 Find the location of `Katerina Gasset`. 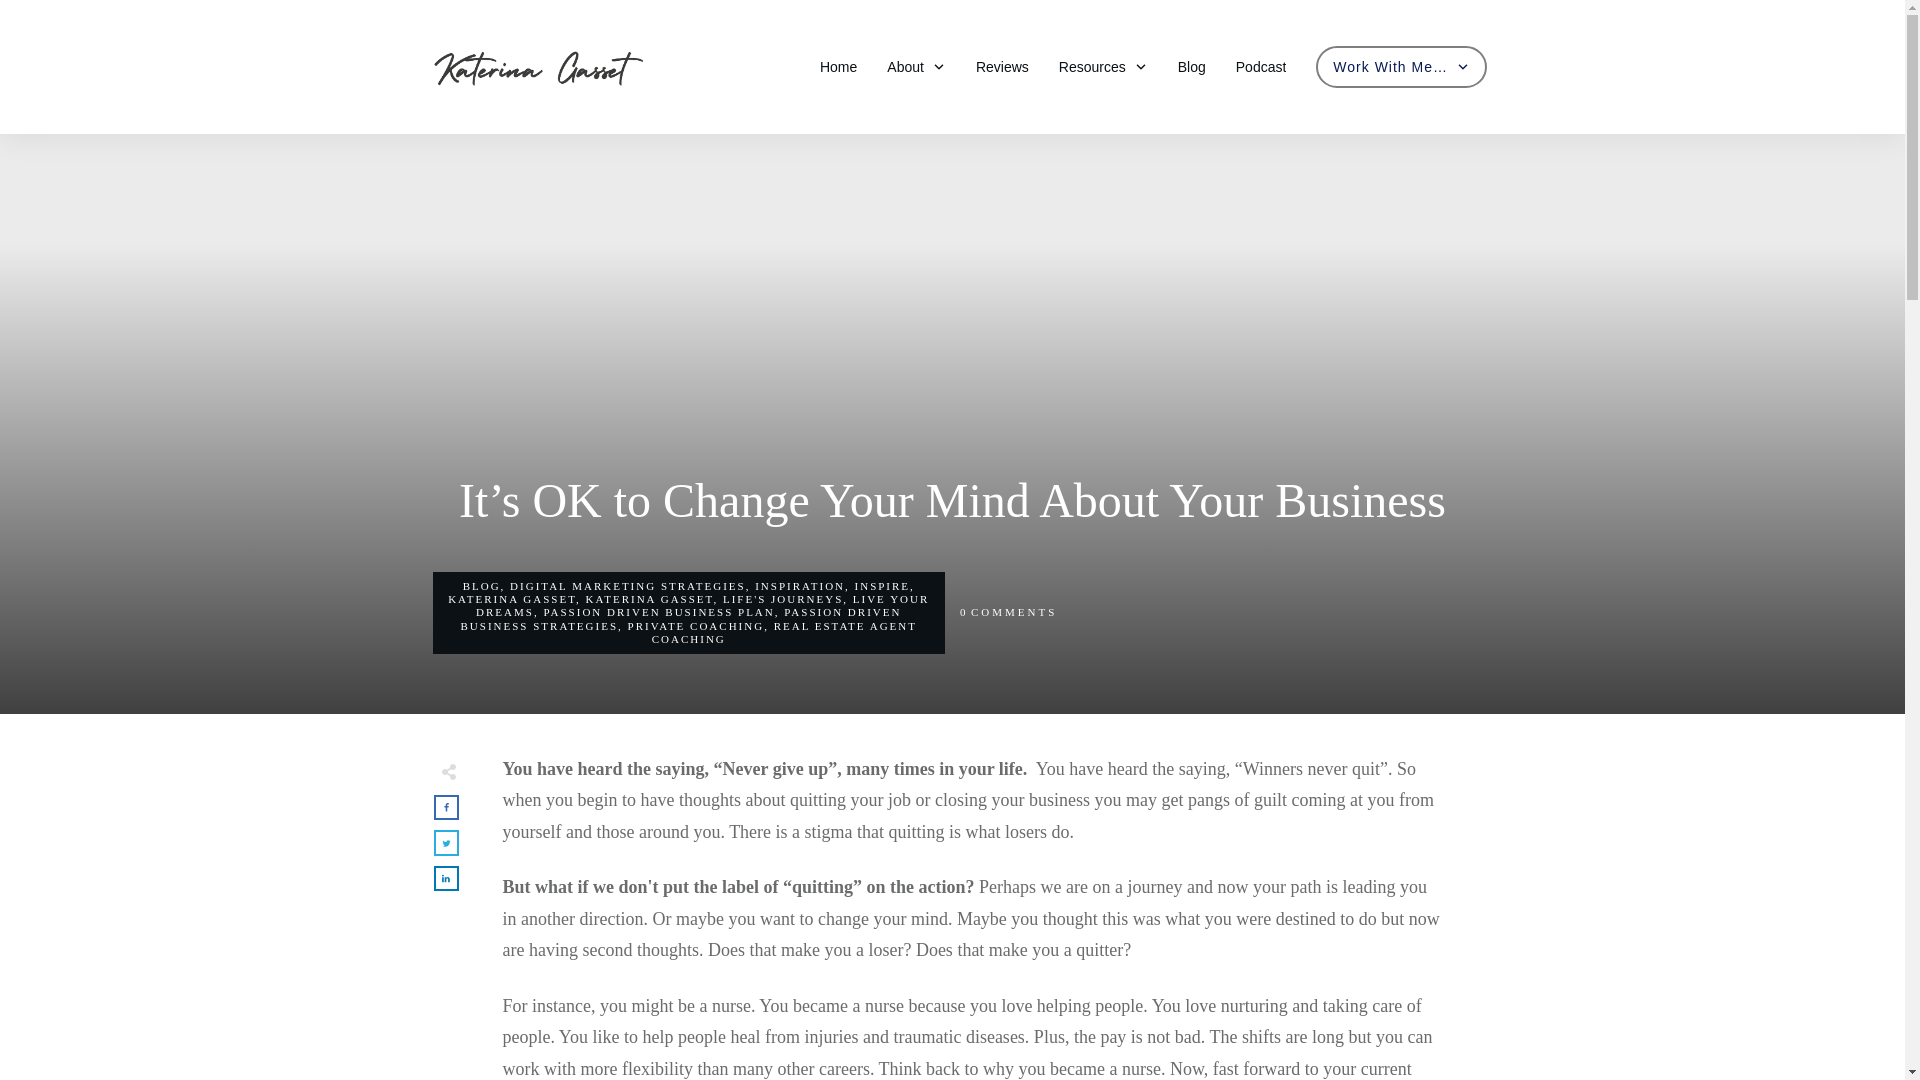

Katerina Gasset is located at coordinates (512, 598).